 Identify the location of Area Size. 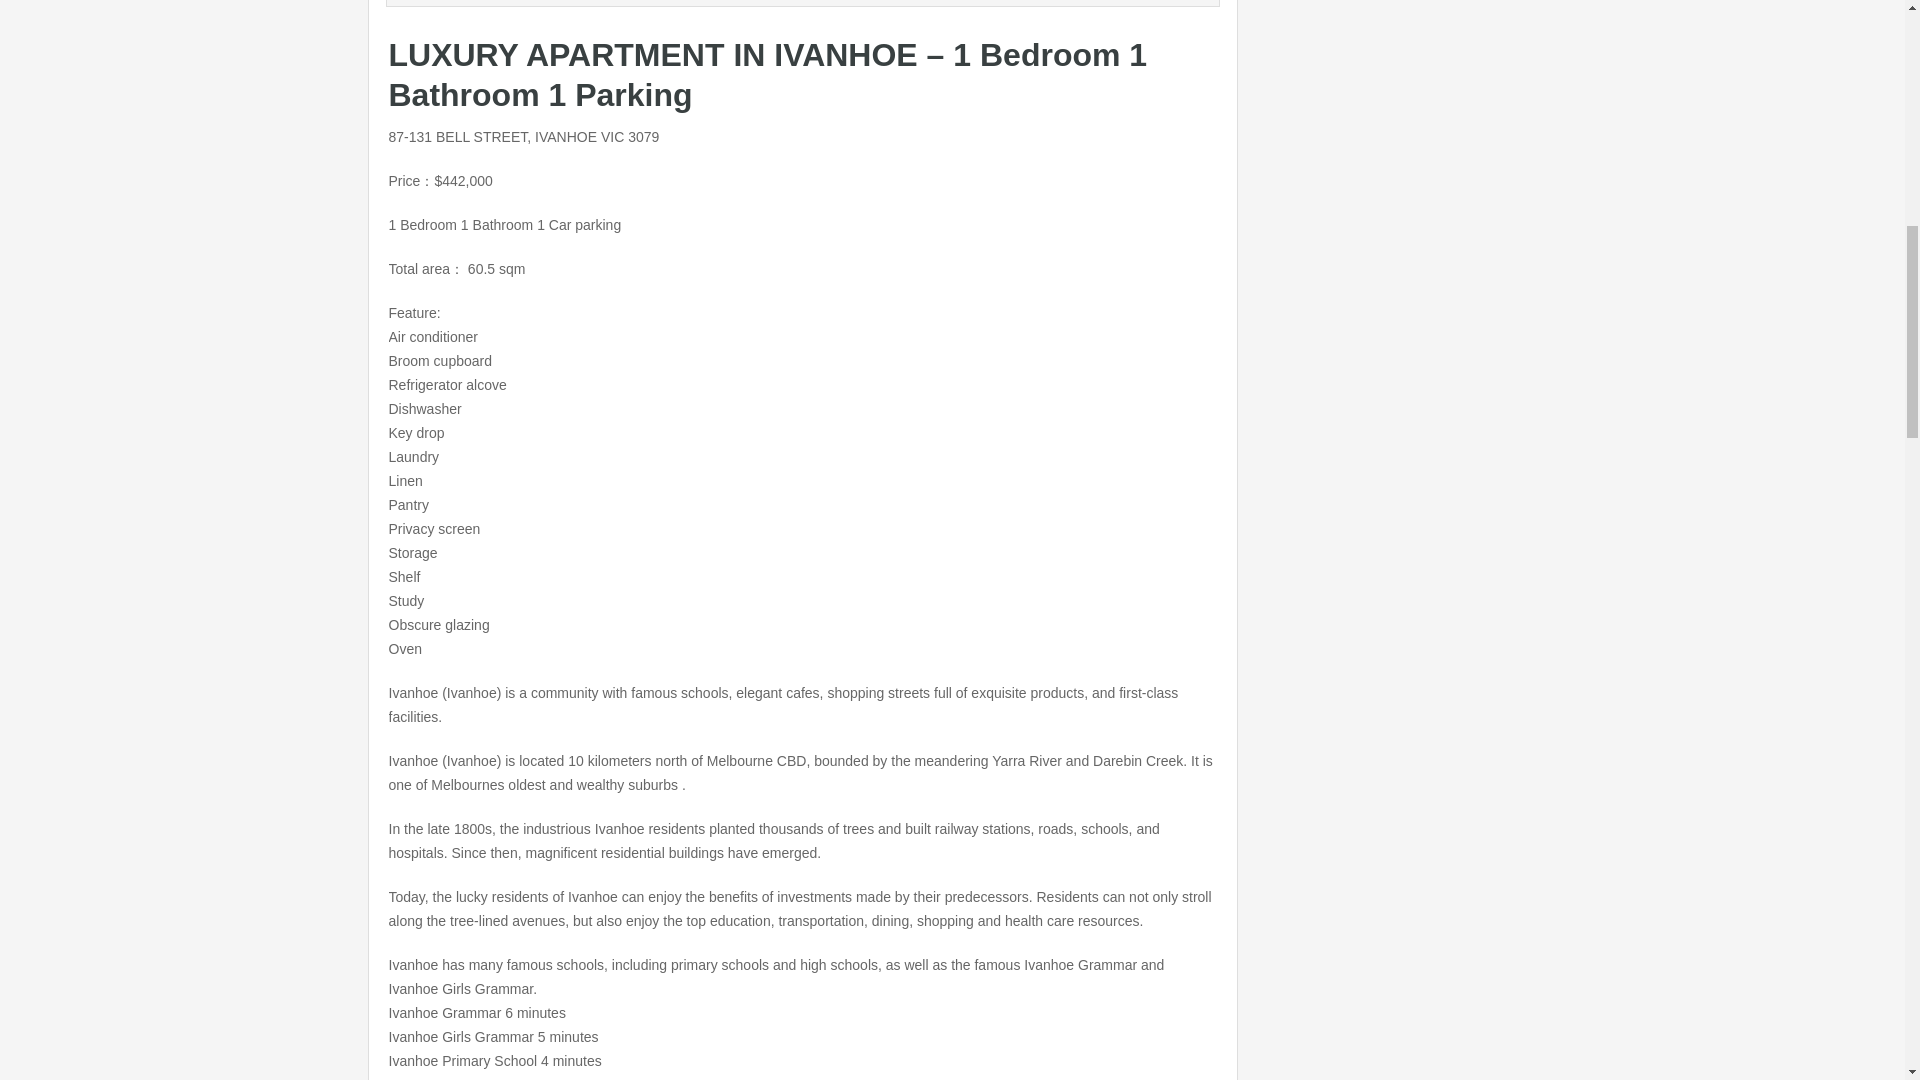
(447, 3).